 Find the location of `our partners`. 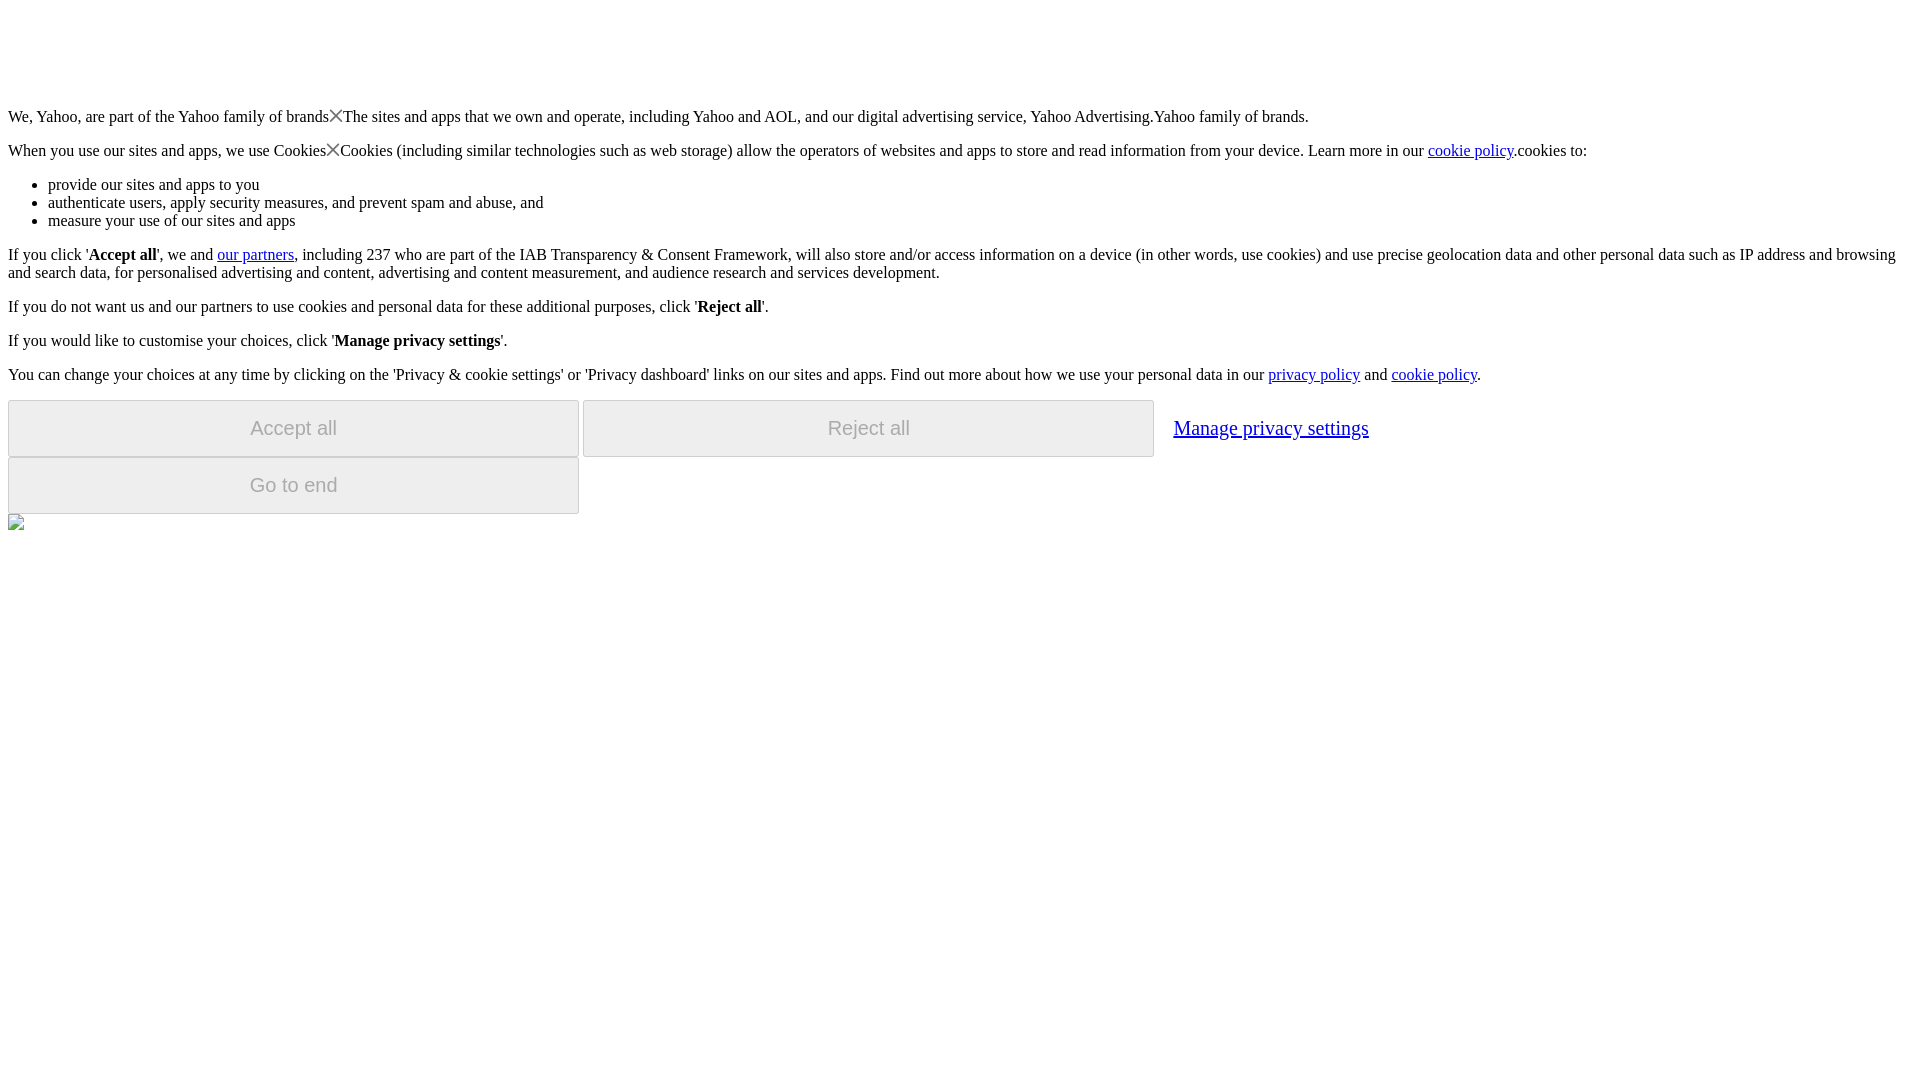

our partners is located at coordinates (254, 254).